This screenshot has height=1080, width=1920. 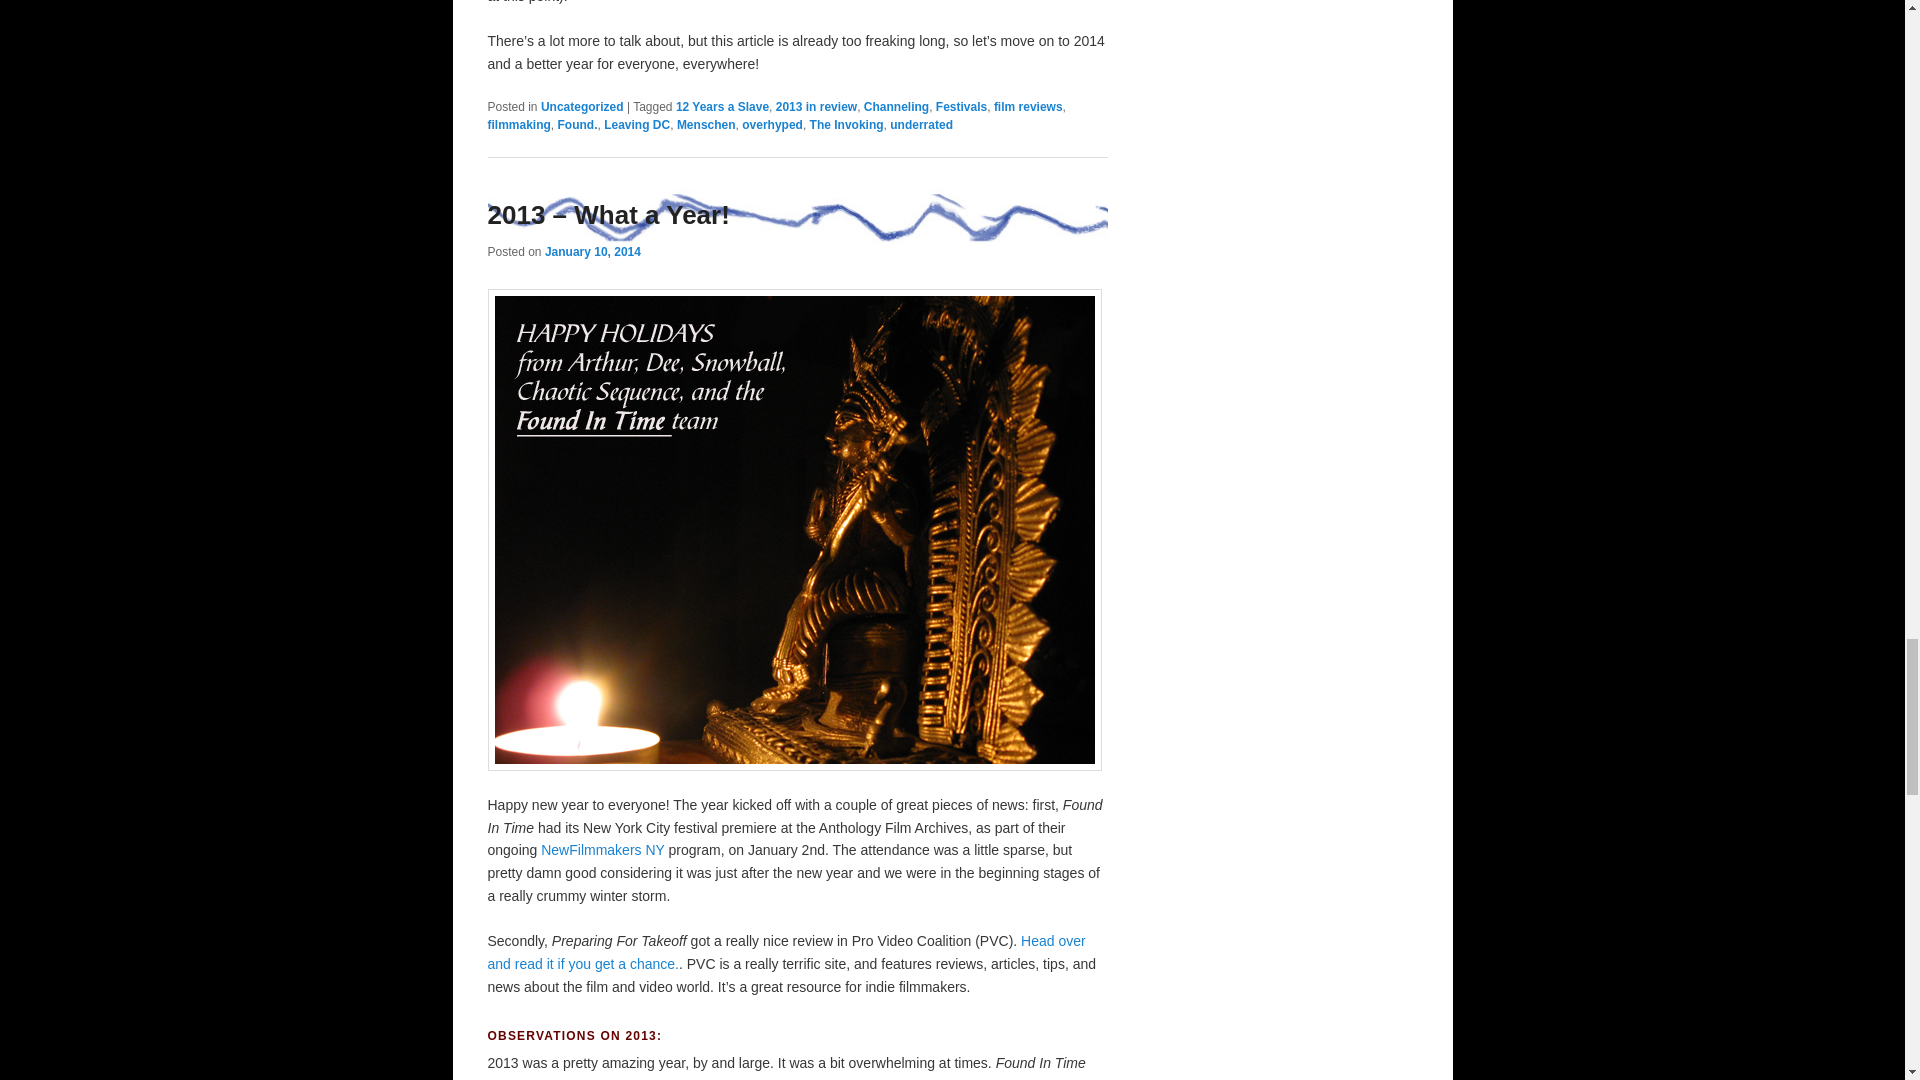 What do you see at coordinates (961, 107) in the screenshot?
I see `Festivals` at bounding box center [961, 107].